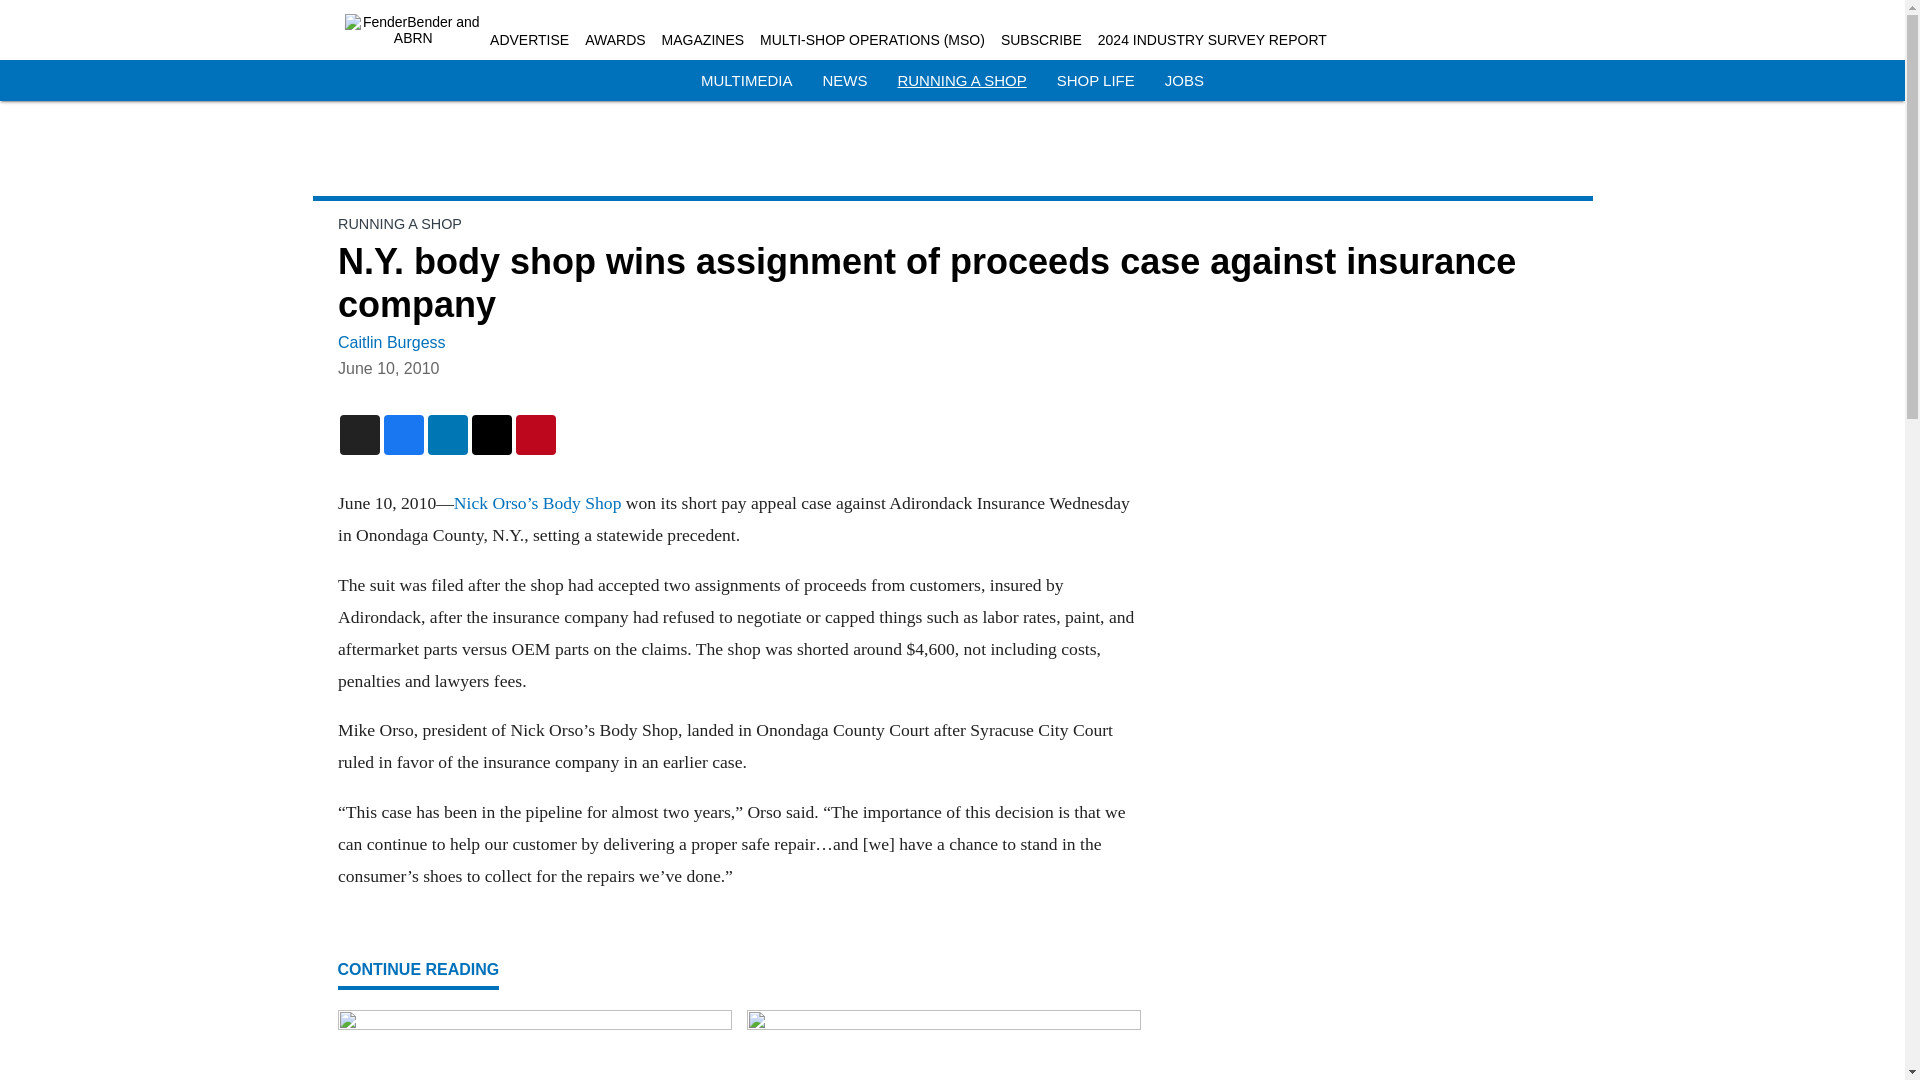  What do you see at coordinates (960, 80) in the screenshot?
I see `RUNNING A SHOP` at bounding box center [960, 80].